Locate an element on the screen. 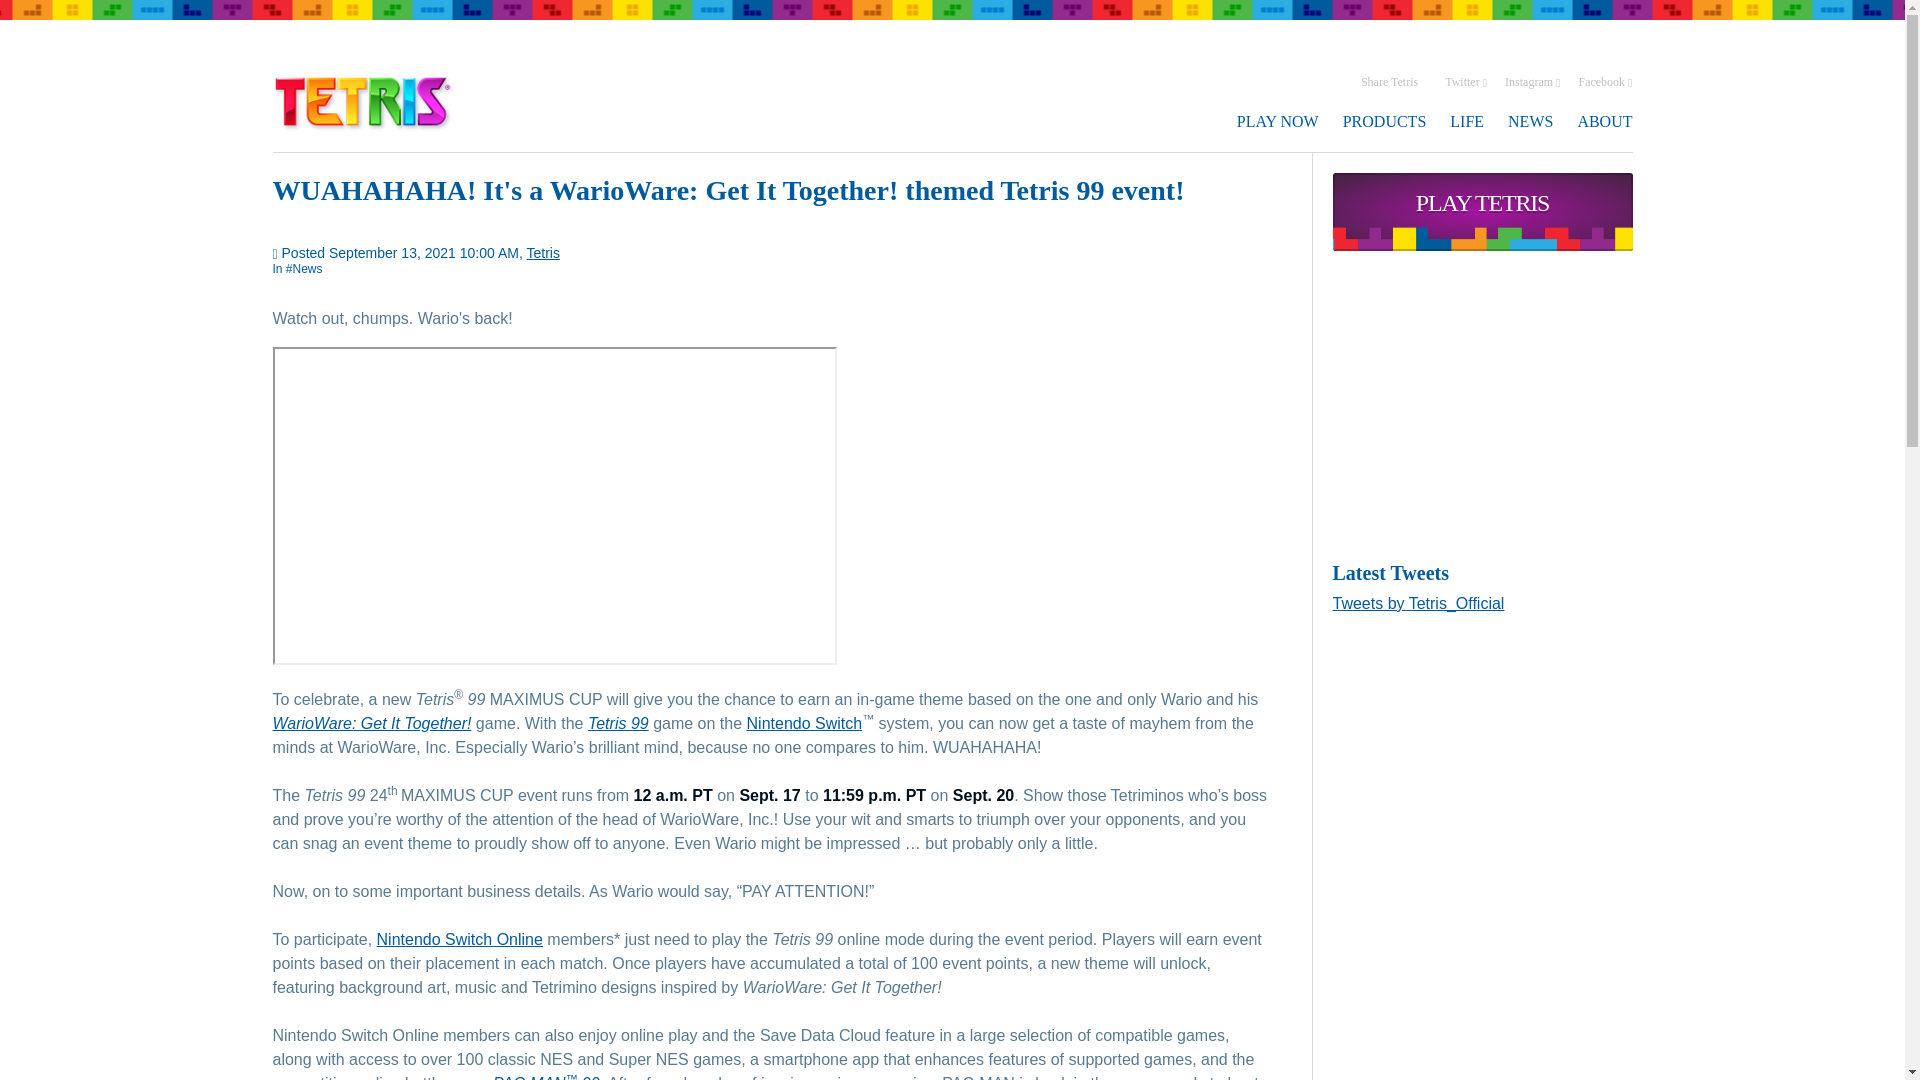 This screenshot has height=1080, width=1920. Nintendo Switch Online is located at coordinates (460, 939).